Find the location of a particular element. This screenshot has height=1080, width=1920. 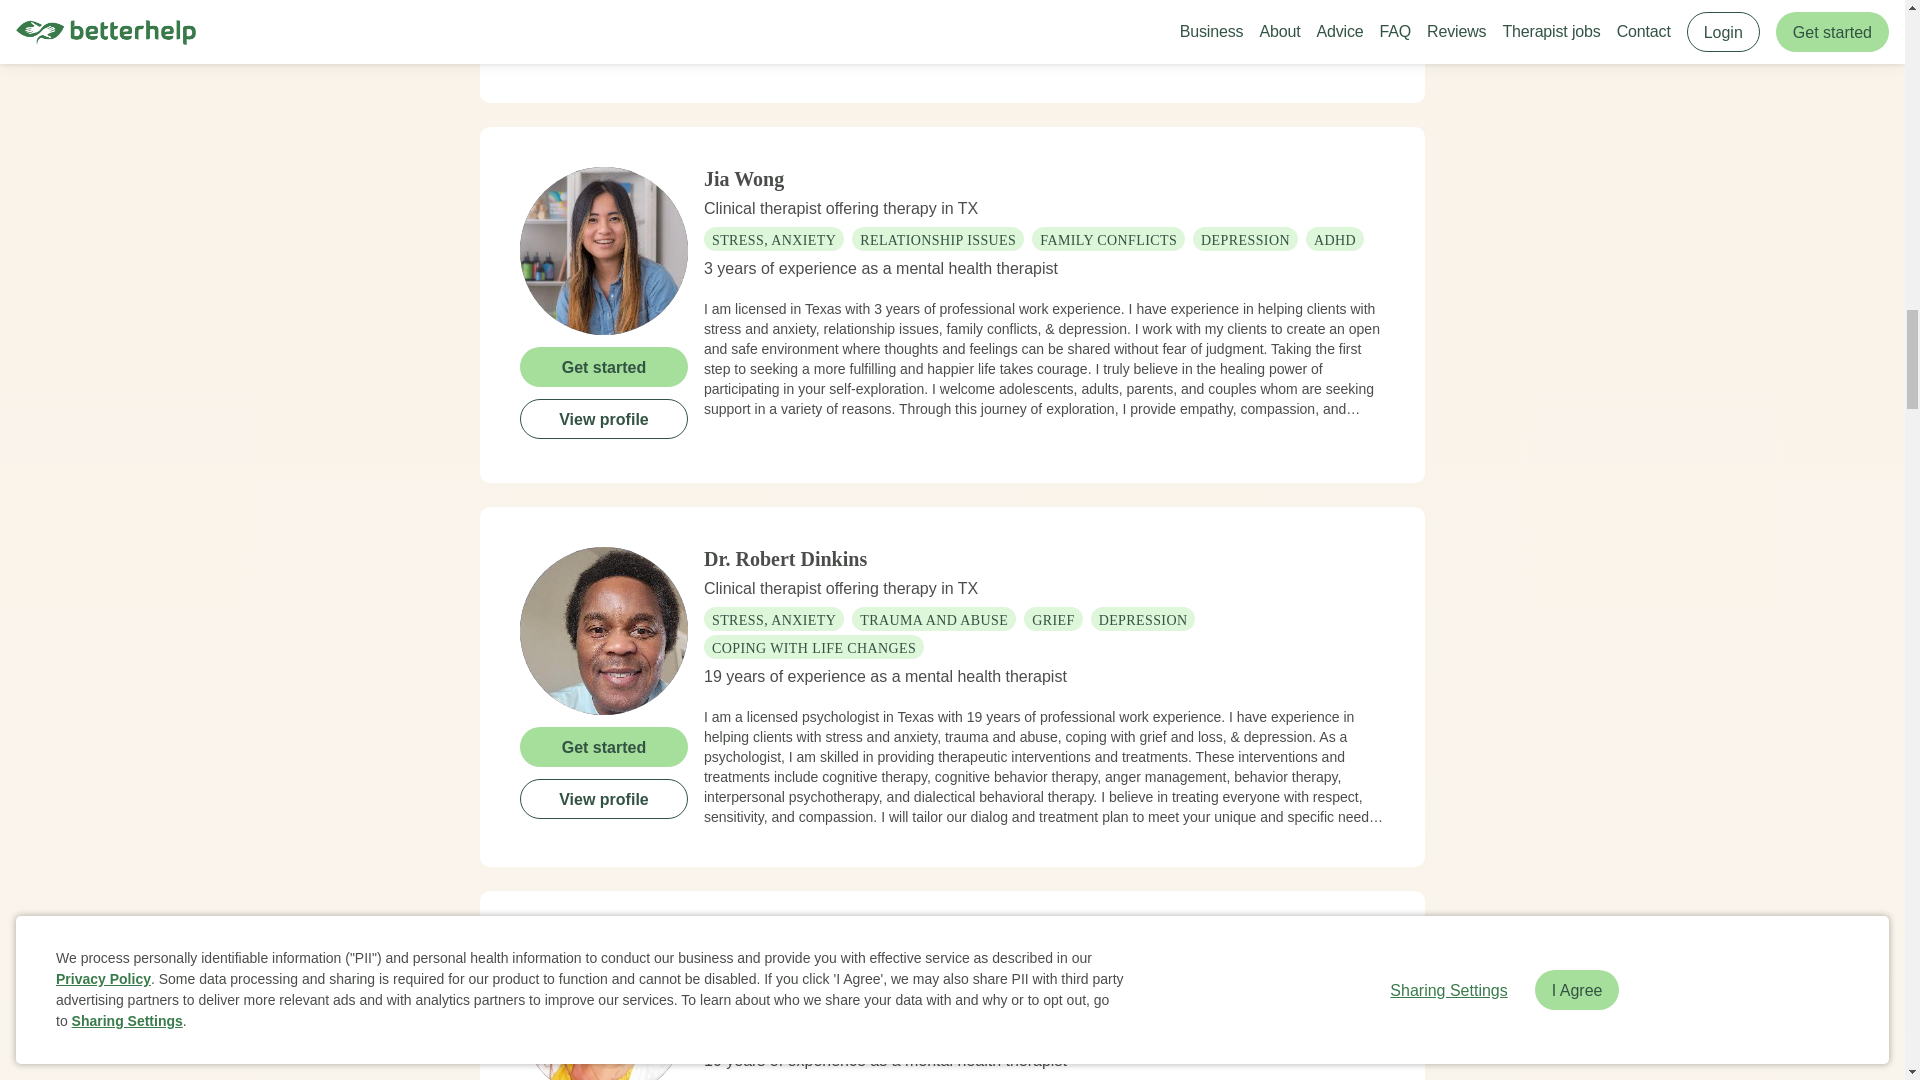

View profile is located at coordinates (604, 38).